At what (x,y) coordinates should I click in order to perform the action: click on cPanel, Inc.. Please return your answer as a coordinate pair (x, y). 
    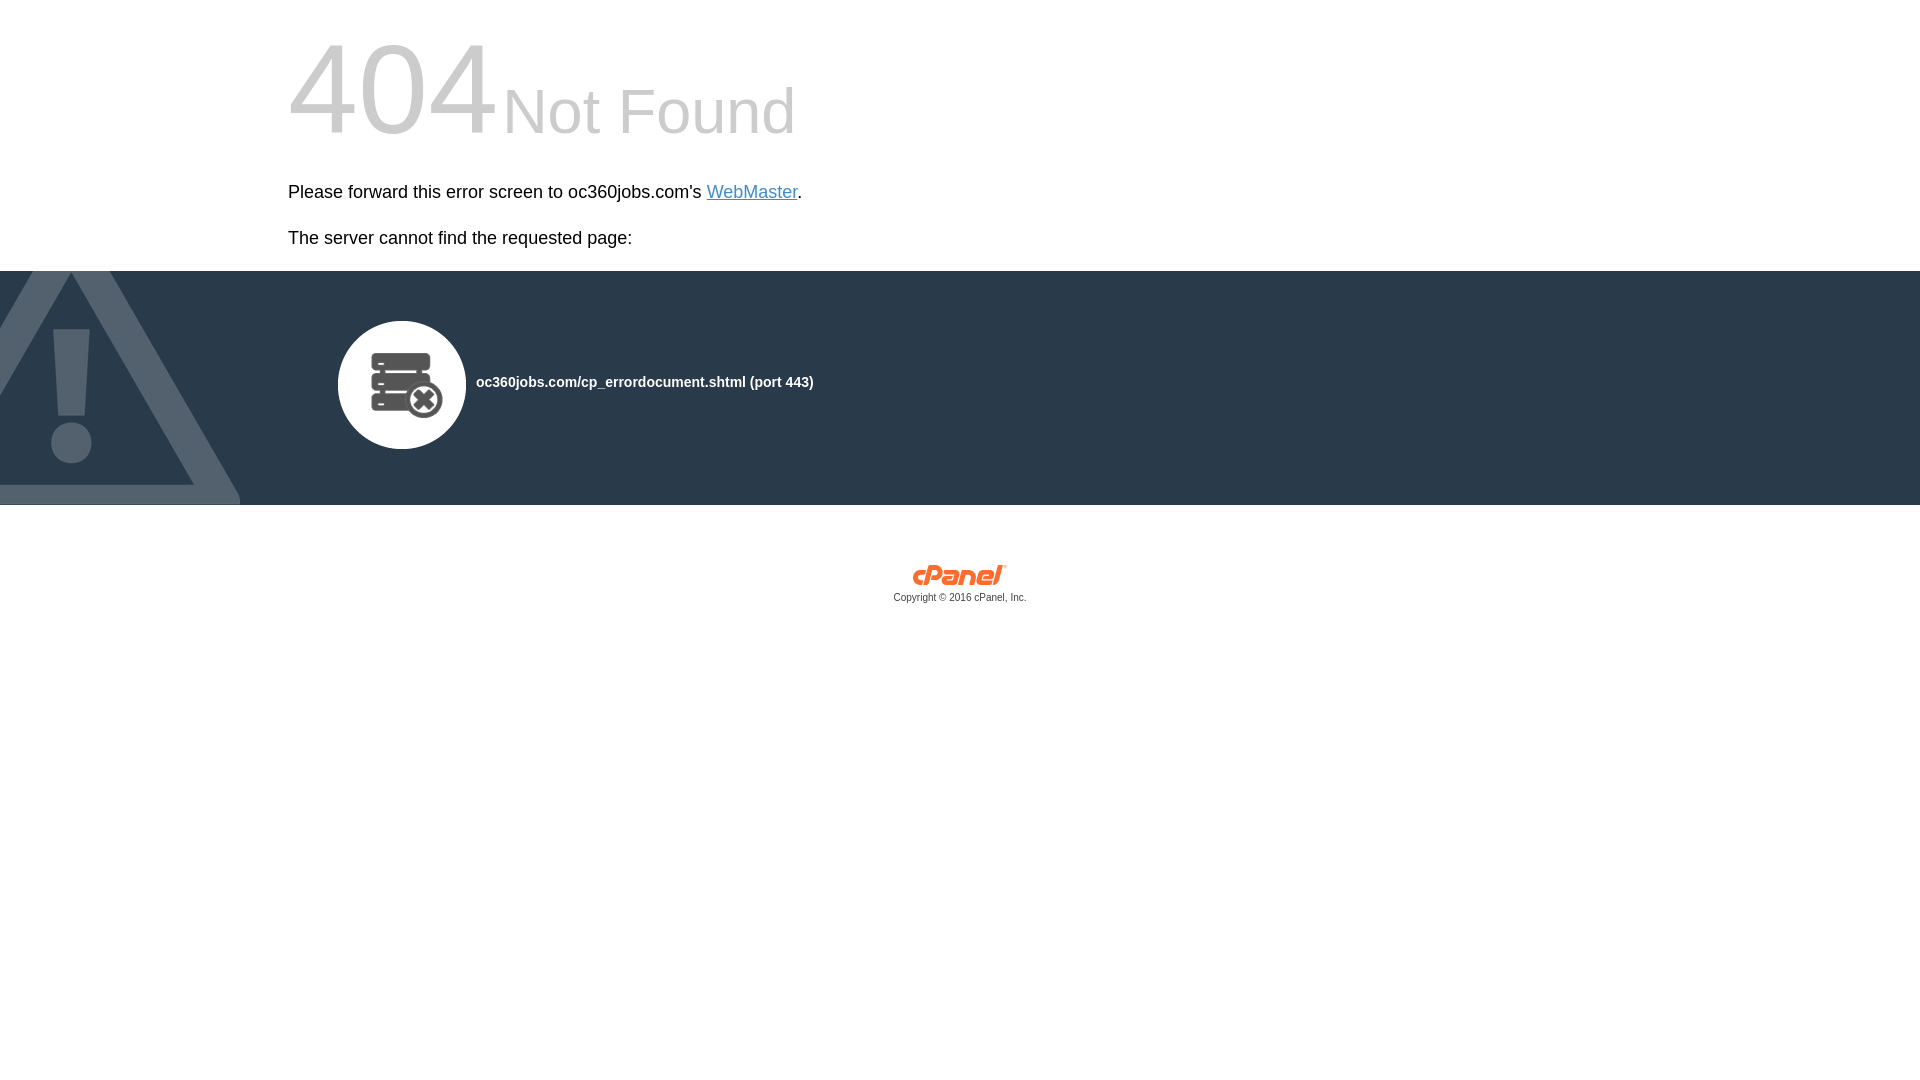
    Looking at the image, I should click on (960, 588).